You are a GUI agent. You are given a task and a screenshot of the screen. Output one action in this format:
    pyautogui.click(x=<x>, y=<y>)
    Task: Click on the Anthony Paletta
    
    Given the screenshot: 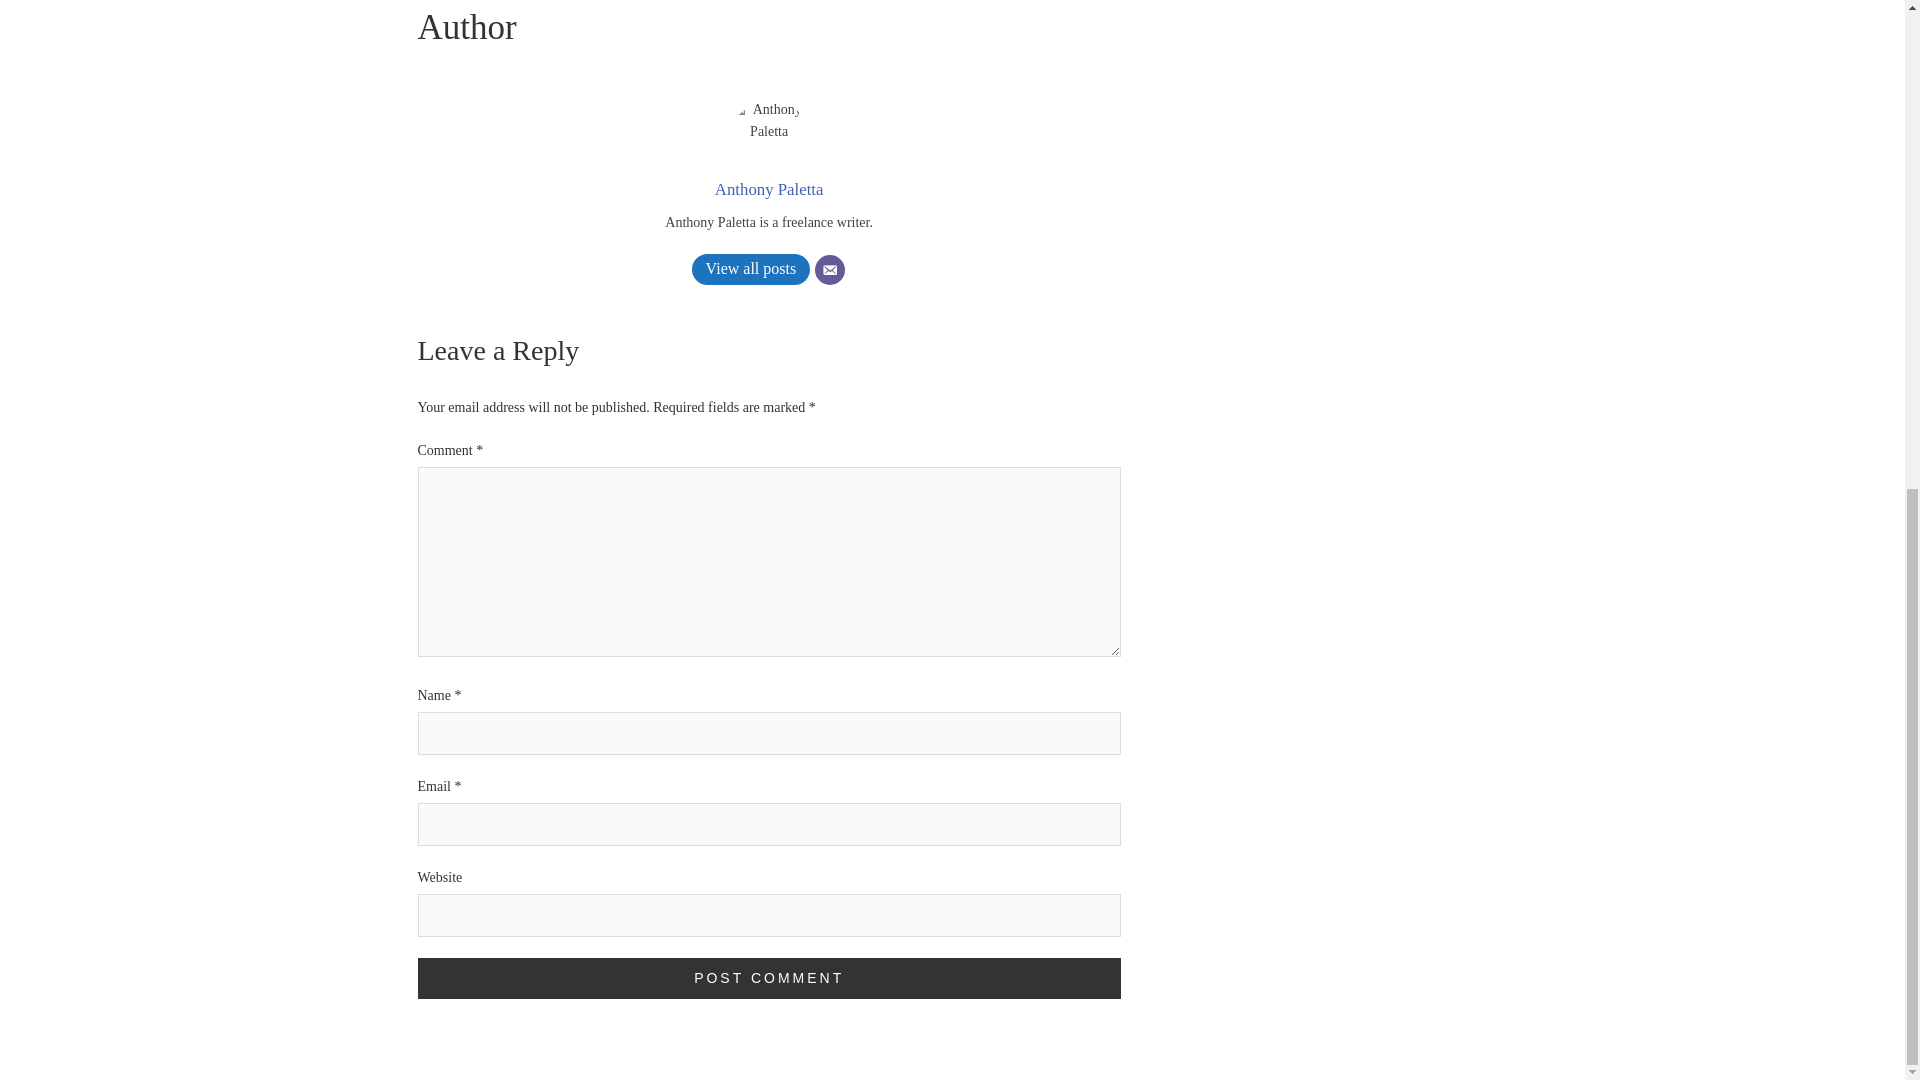 What is the action you would take?
    pyautogui.click(x=768, y=189)
    